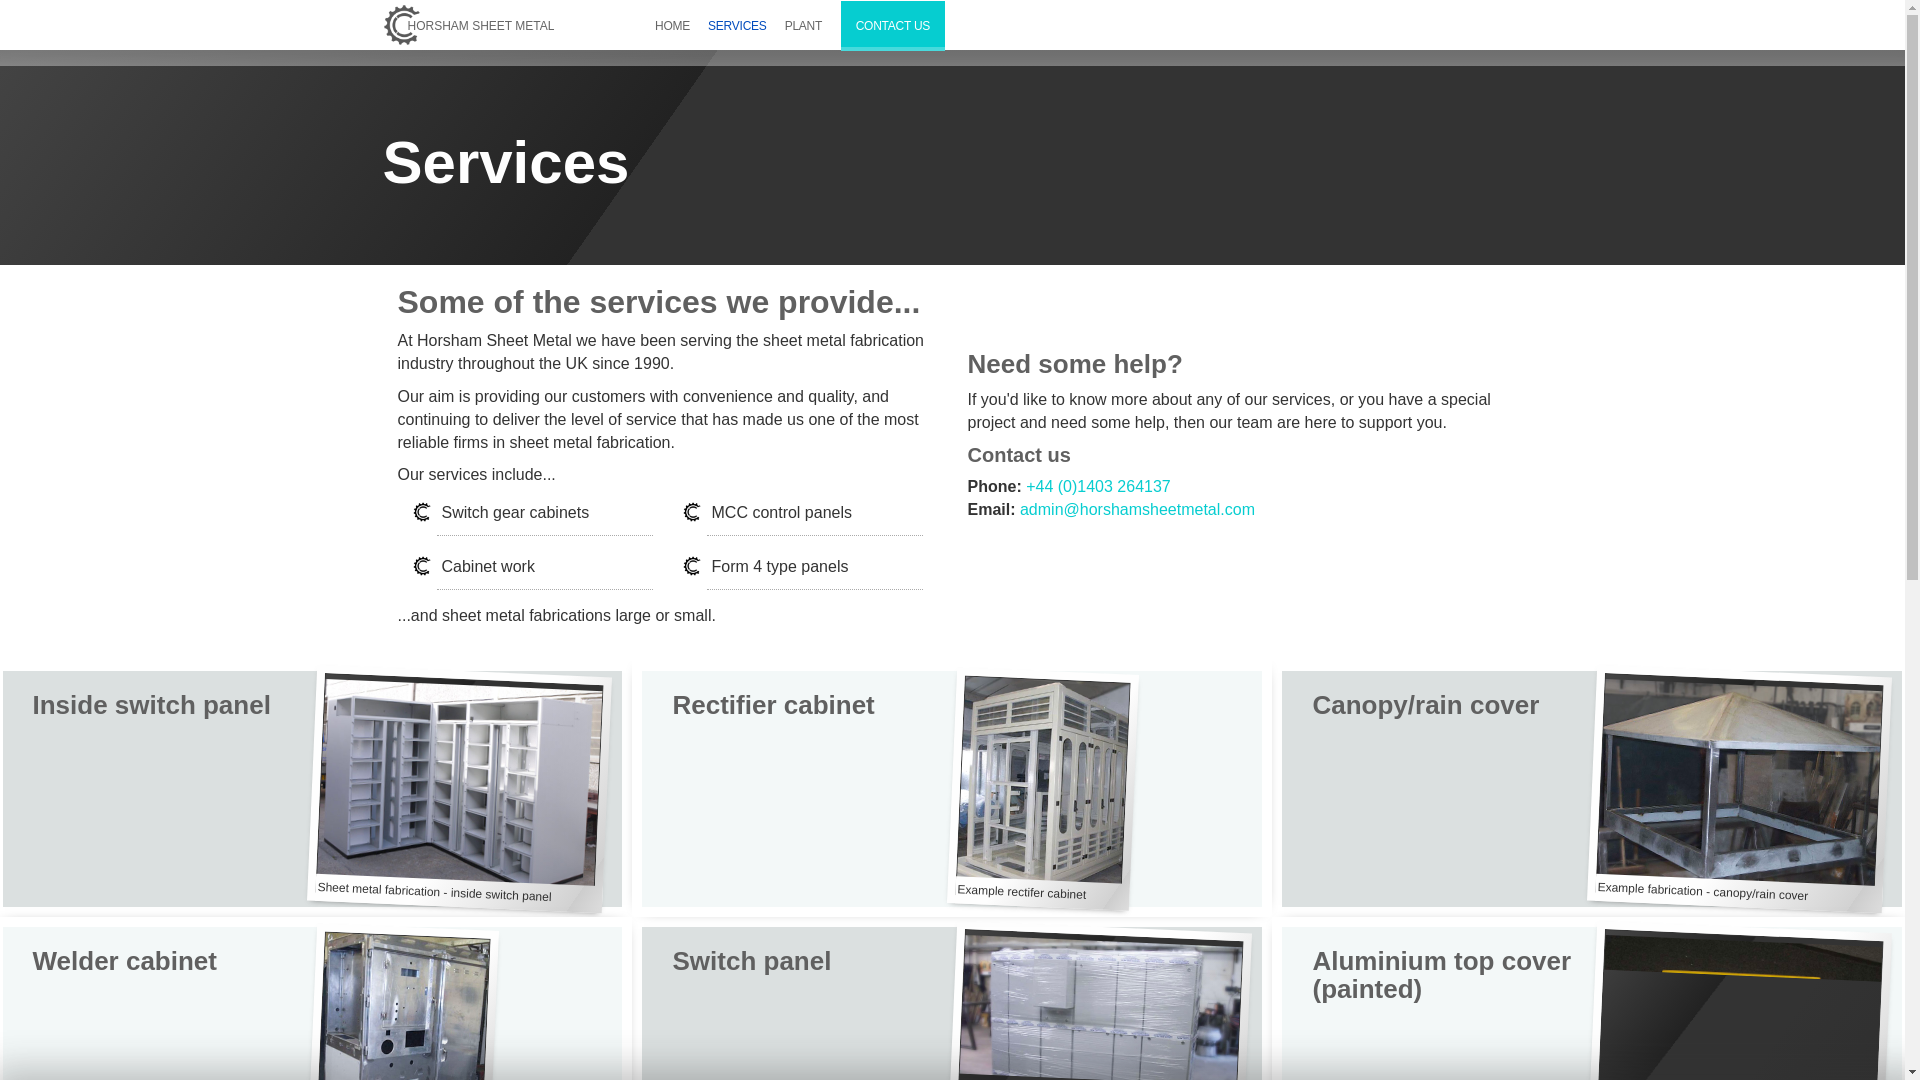  What do you see at coordinates (403, 25) in the screenshot?
I see `Home` at bounding box center [403, 25].